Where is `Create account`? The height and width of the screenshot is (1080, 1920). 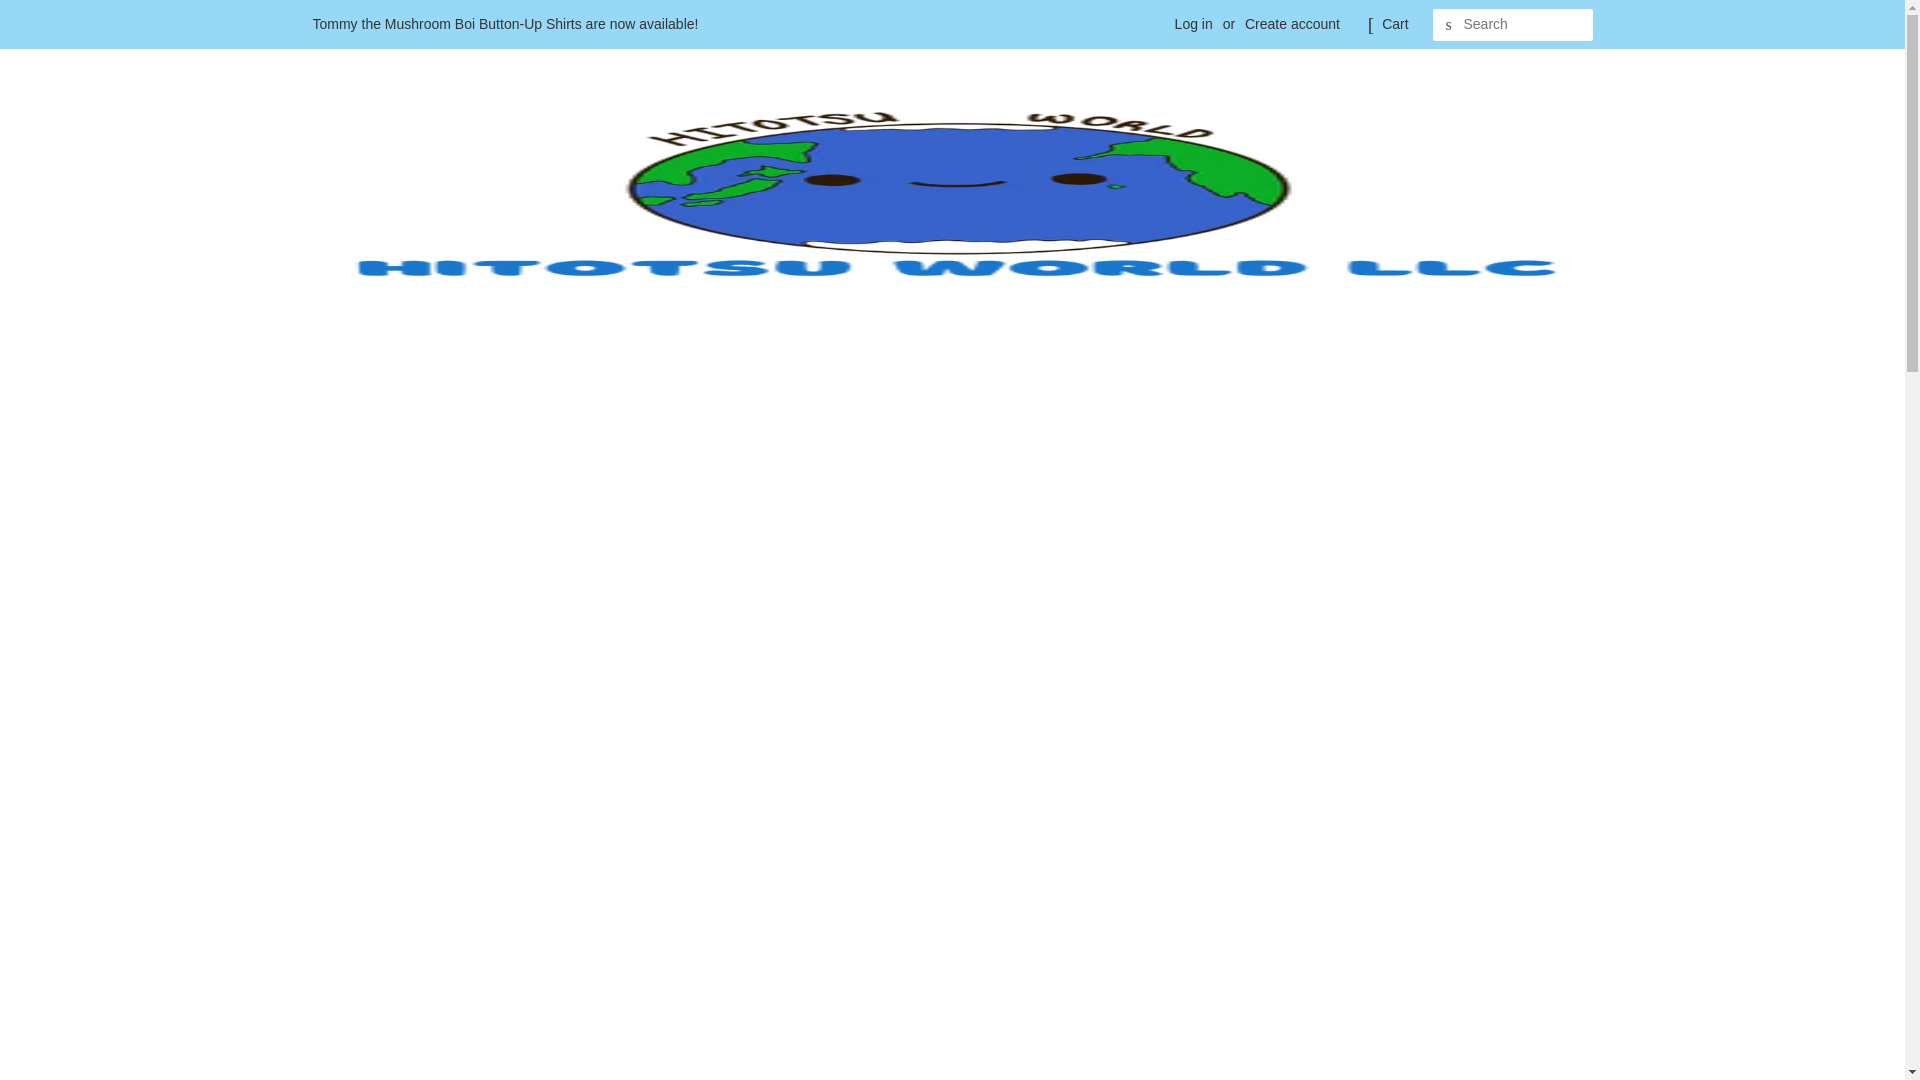
Create account is located at coordinates (1292, 24).